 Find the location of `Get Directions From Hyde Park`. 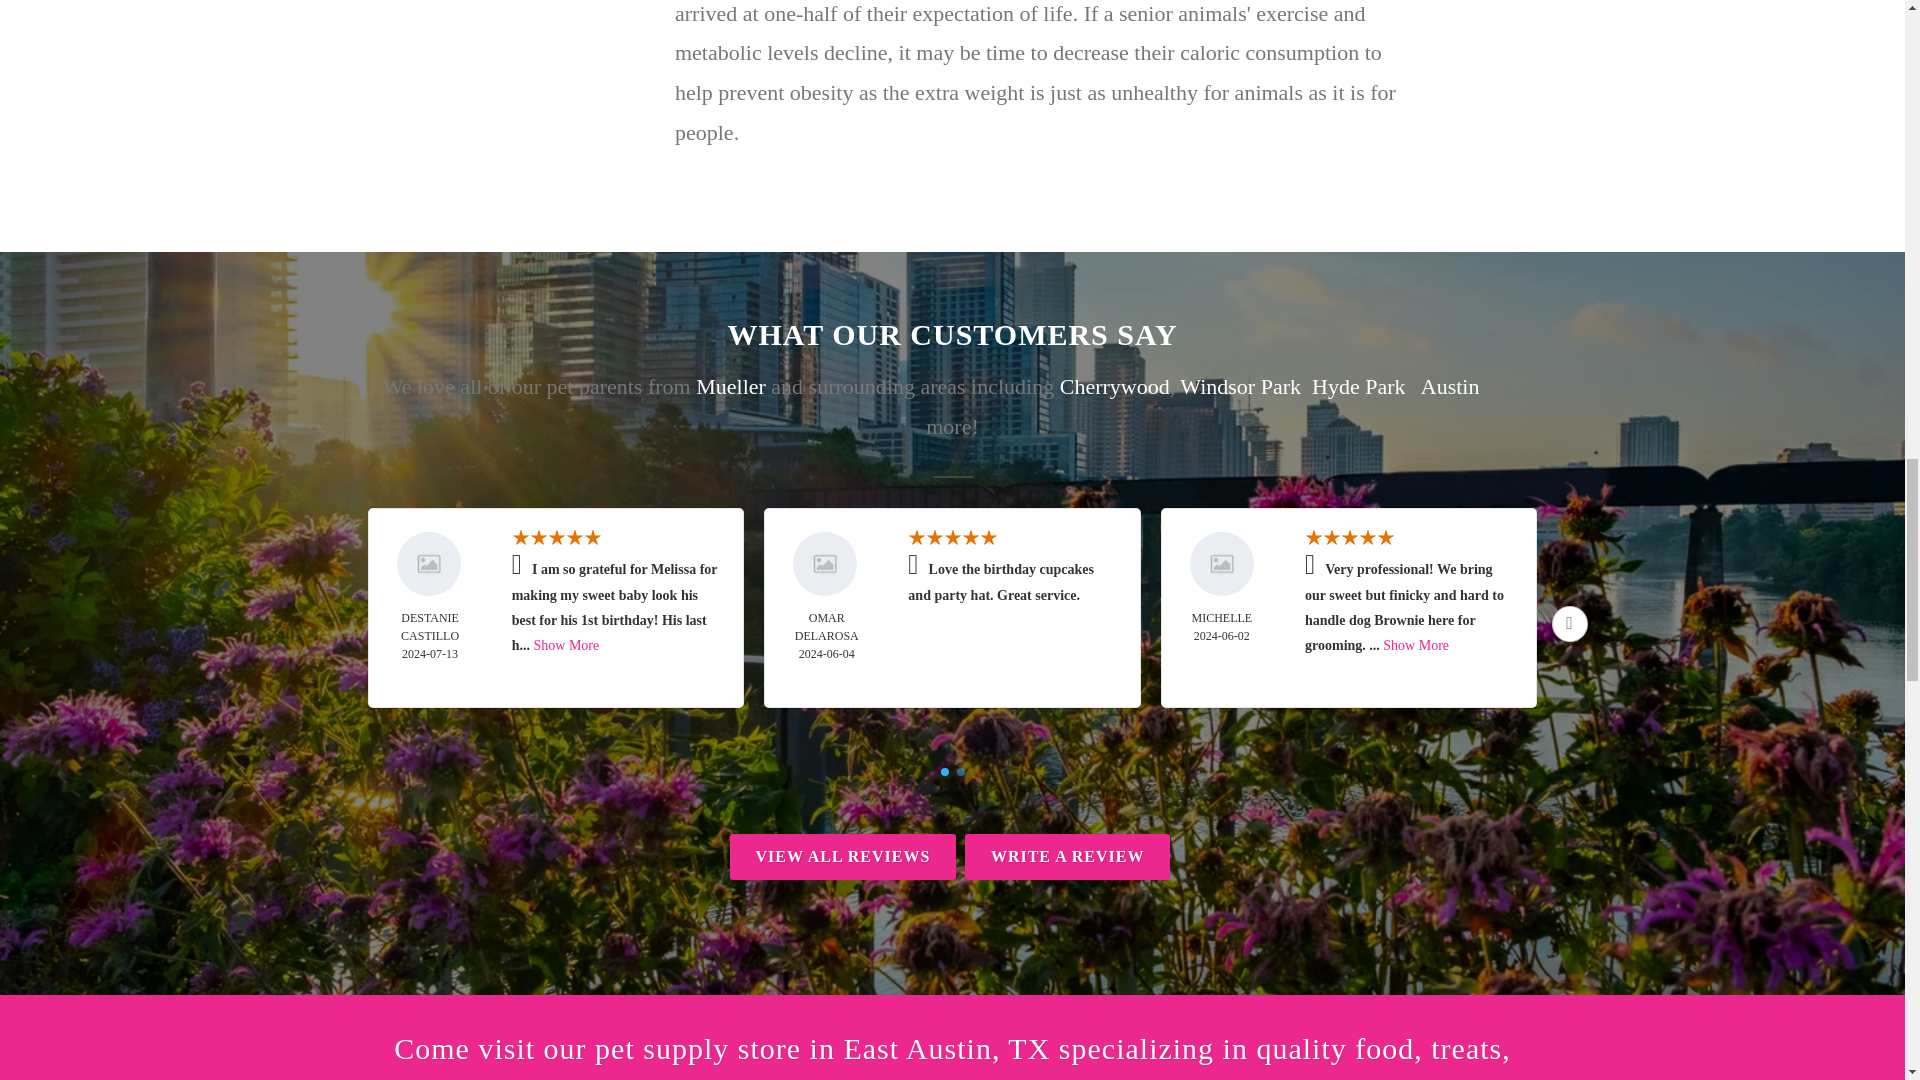

Get Directions From Hyde Park is located at coordinates (1358, 386).